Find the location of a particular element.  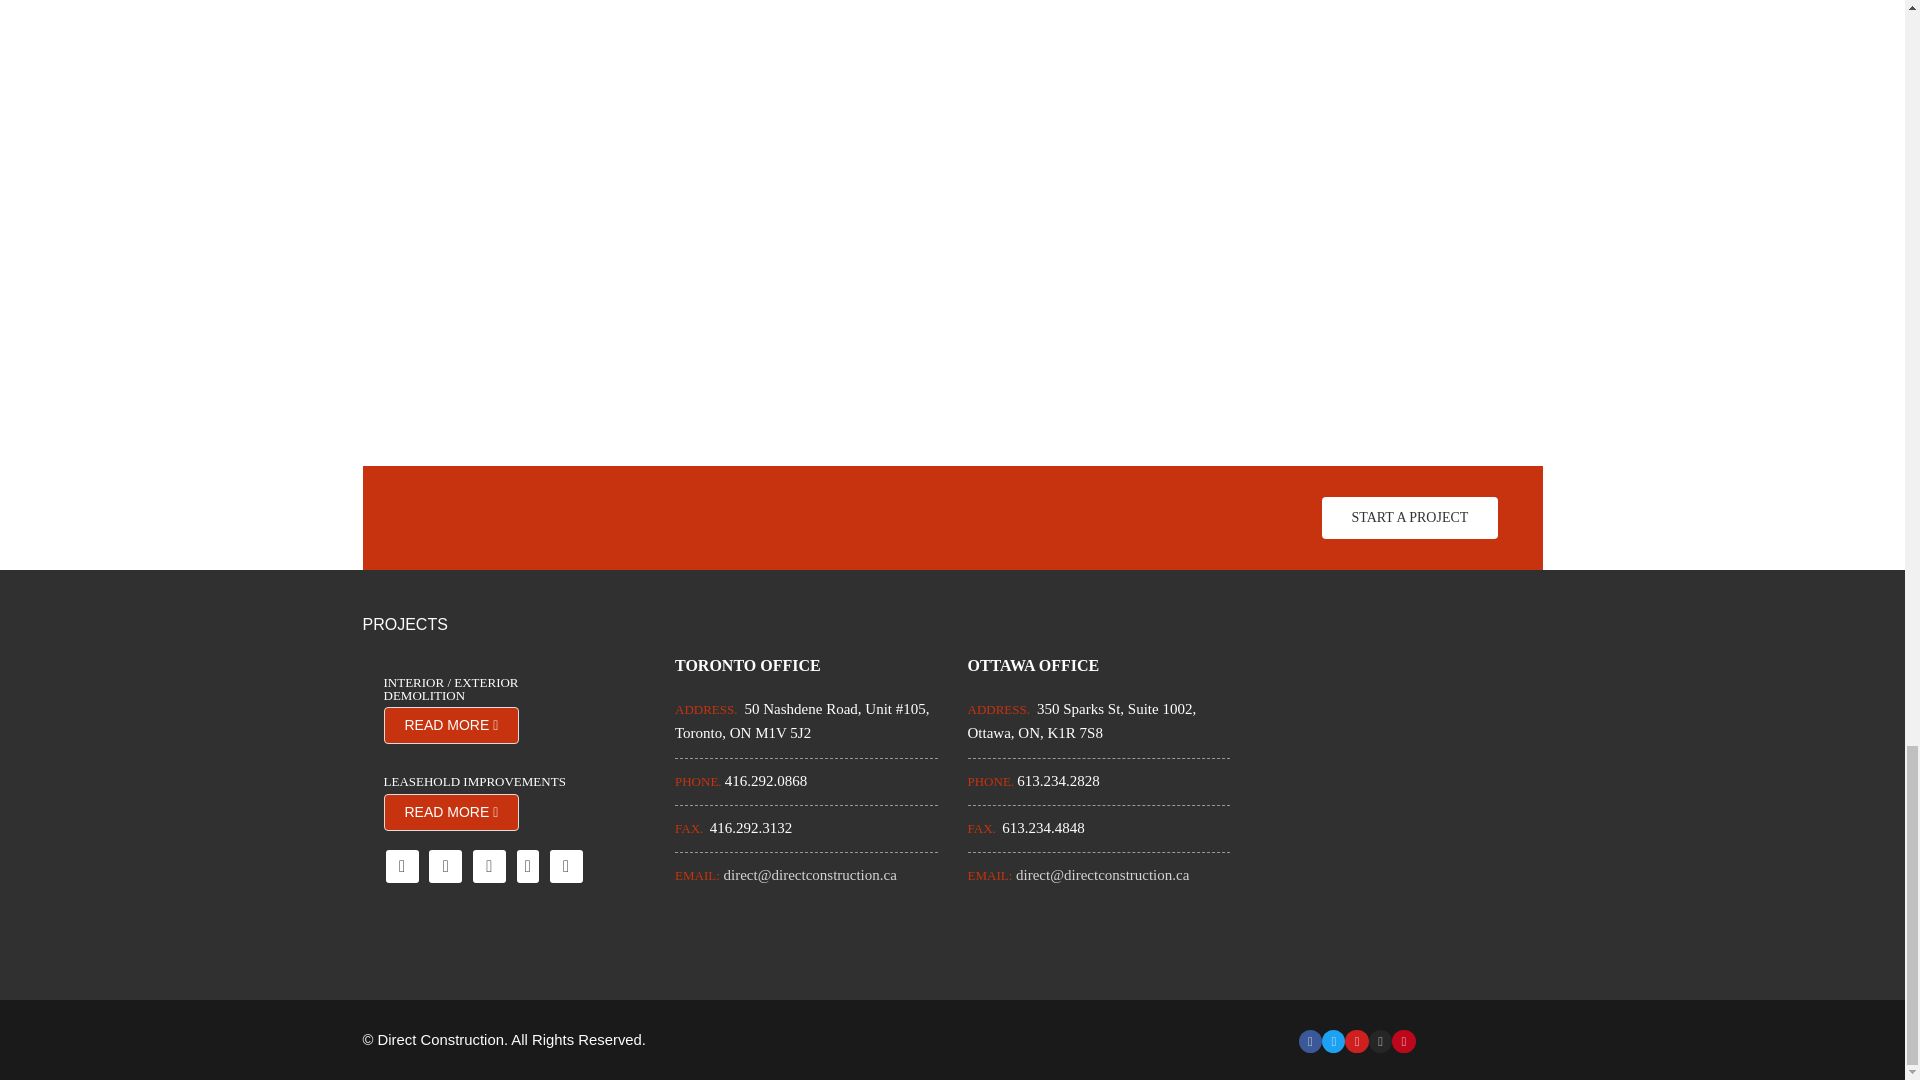

Contact Us is located at coordinates (1410, 518).